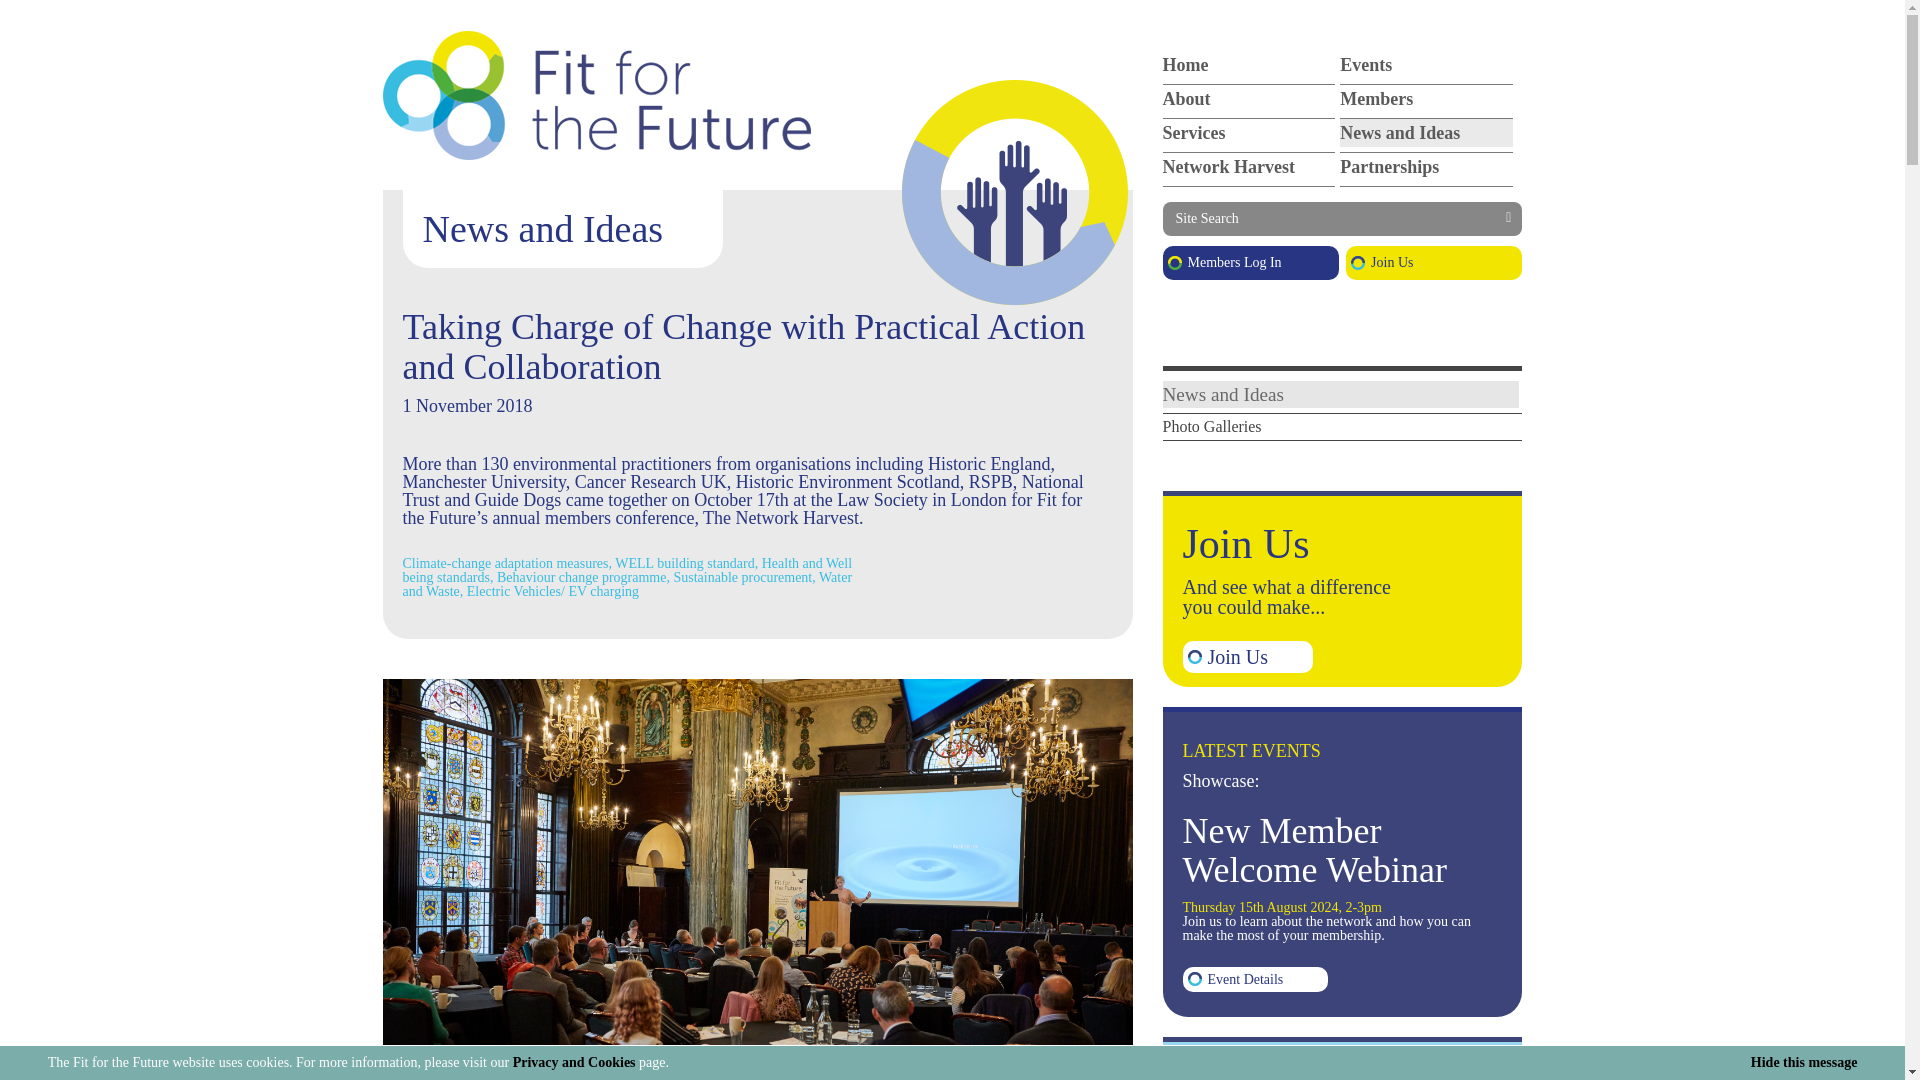 Image resolution: width=1920 pixels, height=1080 pixels. Describe the element at coordinates (1804, 1063) in the screenshot. I see `Hide this message` at that location.